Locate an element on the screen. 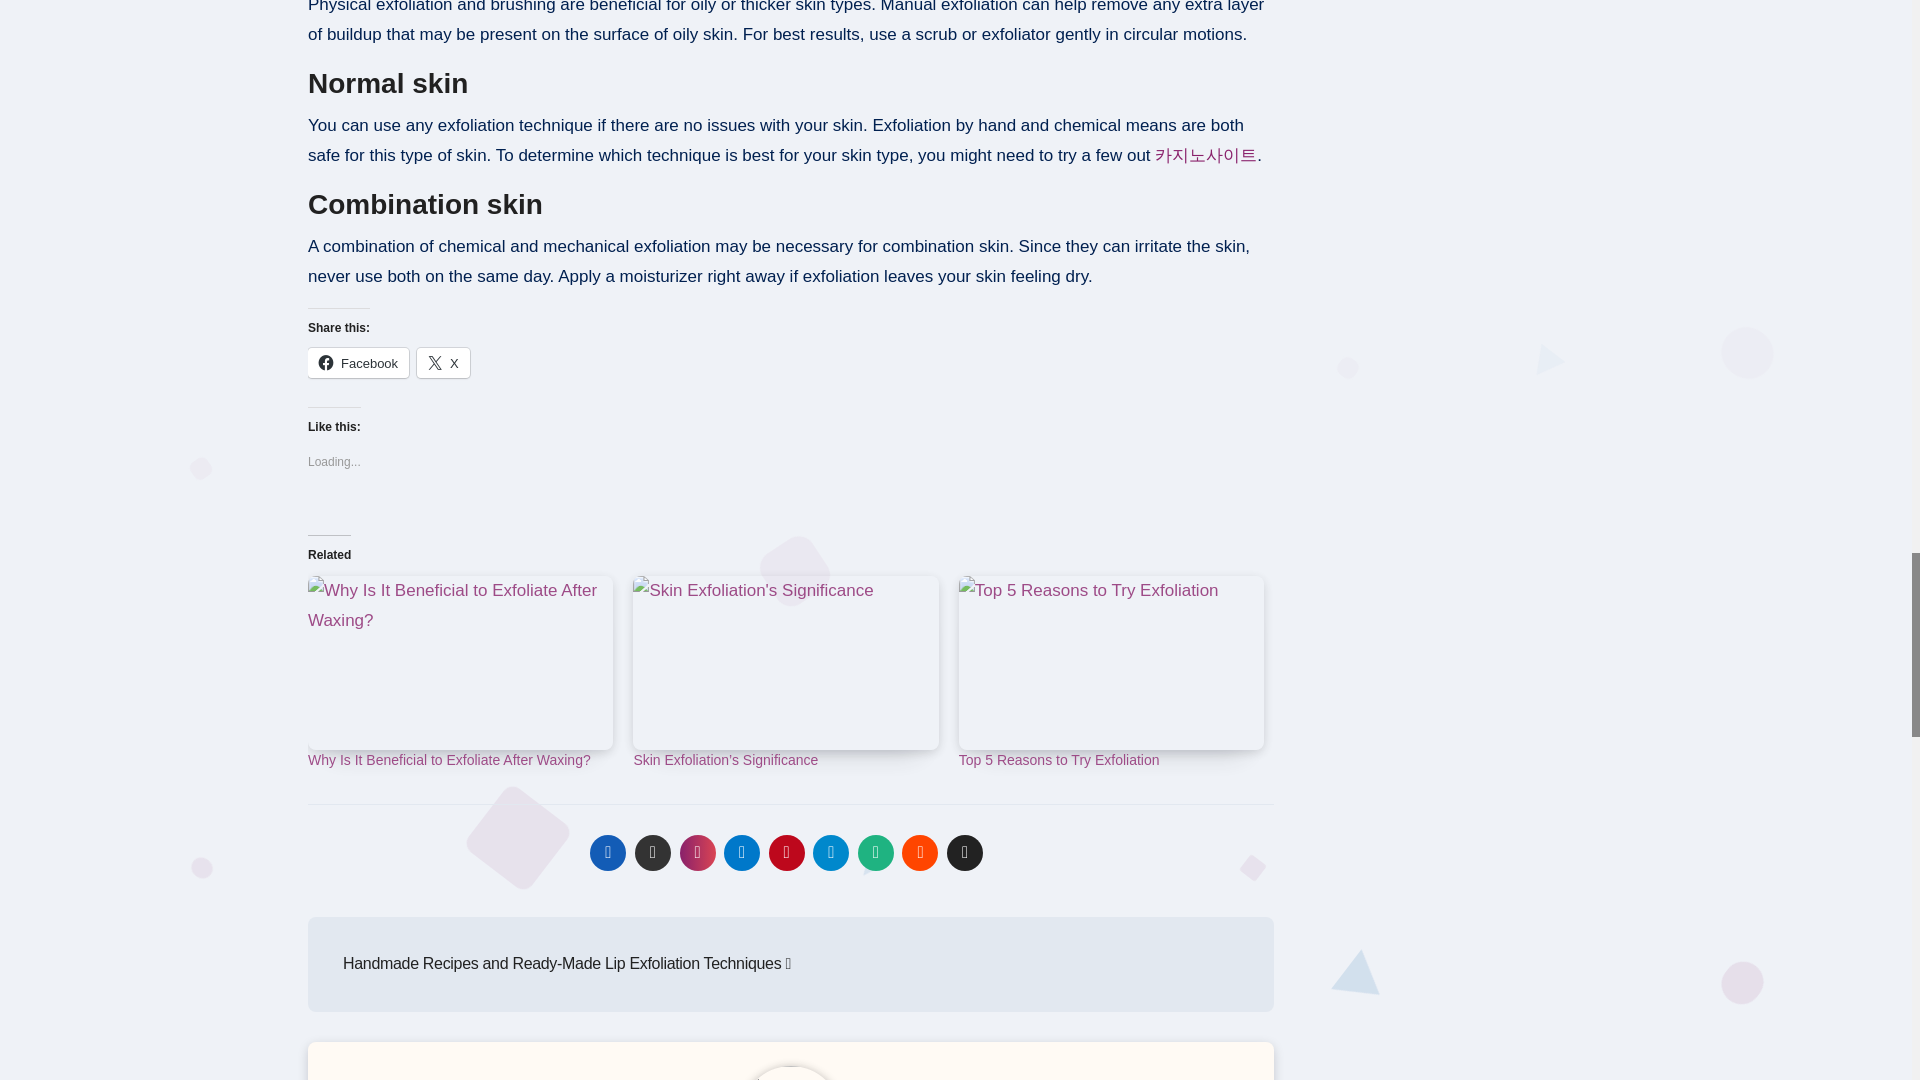 Image resolution: width=1920 pixels, height=1080 pixels. Why Is It Beneficial to Exfoliate After Waxing? is located at coordinates (449, 759).